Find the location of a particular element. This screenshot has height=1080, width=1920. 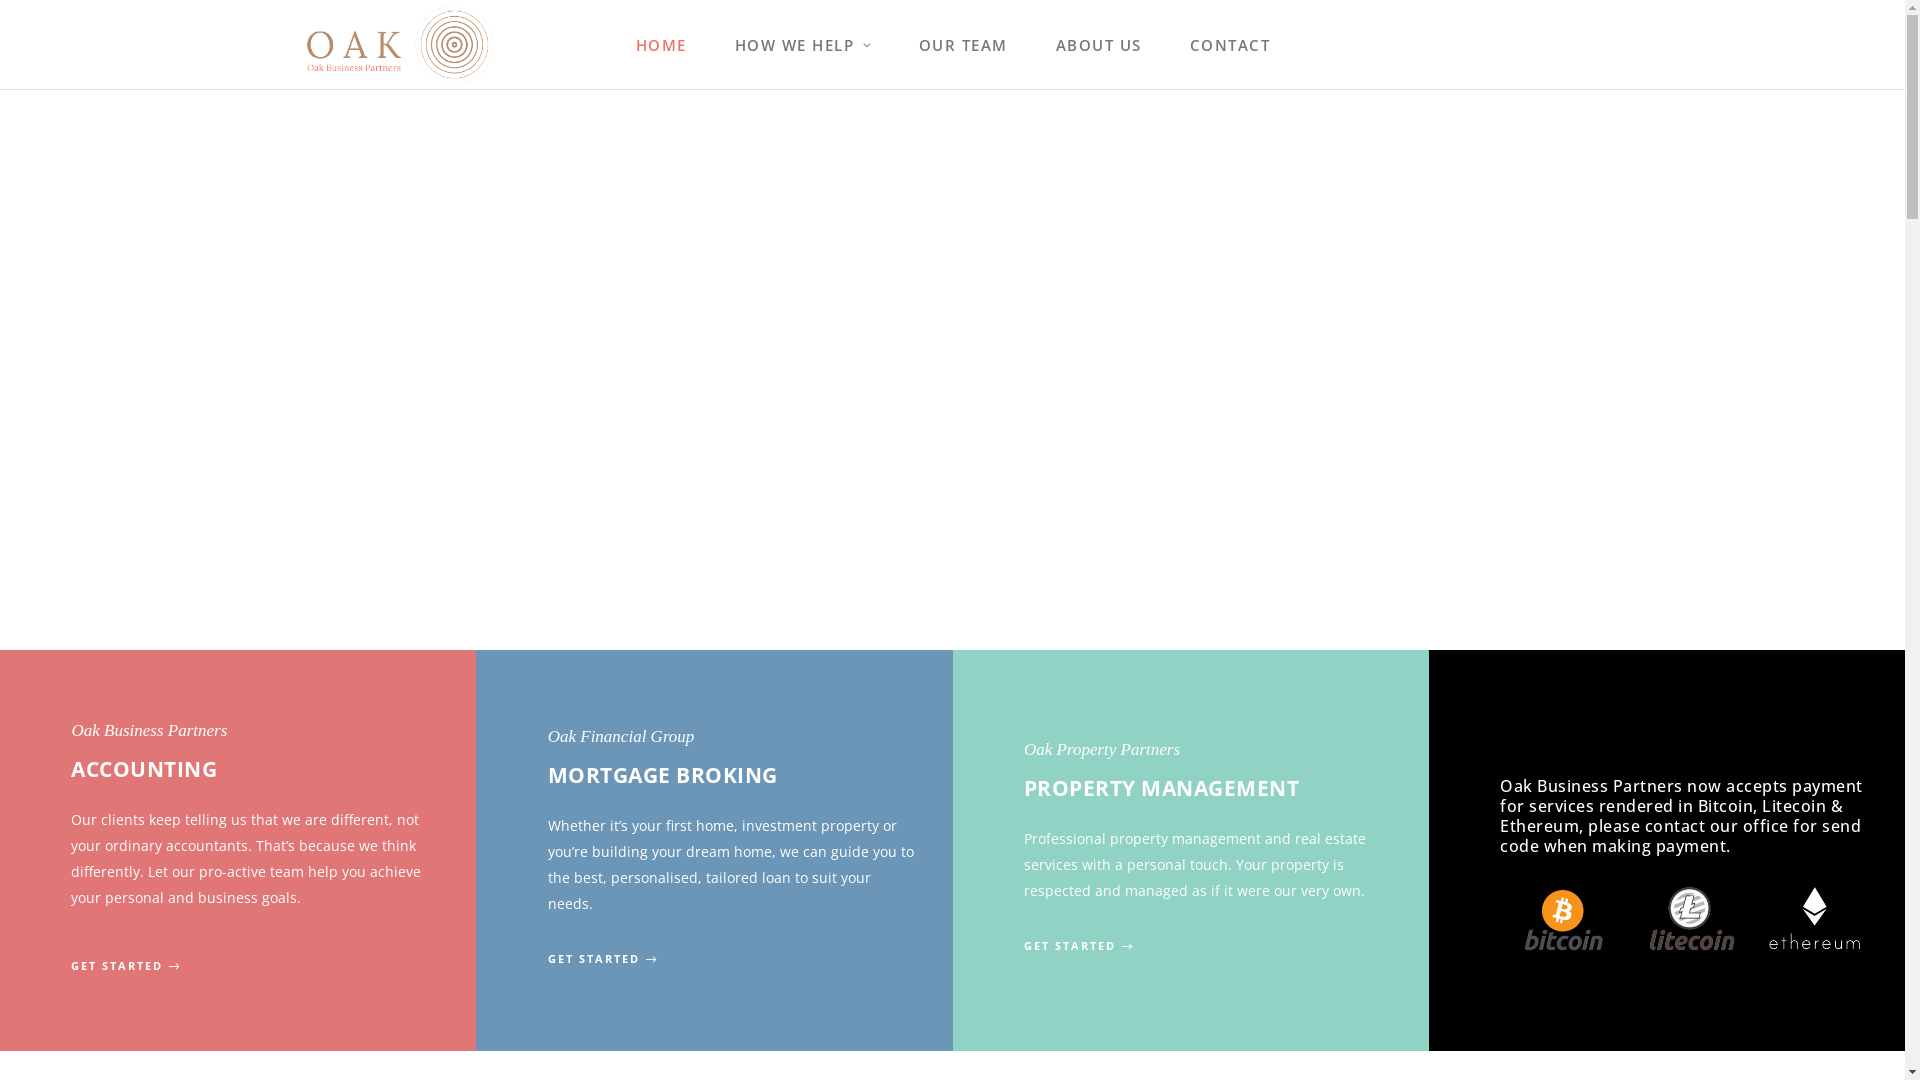

HOME is located at coordinates (662, 44).